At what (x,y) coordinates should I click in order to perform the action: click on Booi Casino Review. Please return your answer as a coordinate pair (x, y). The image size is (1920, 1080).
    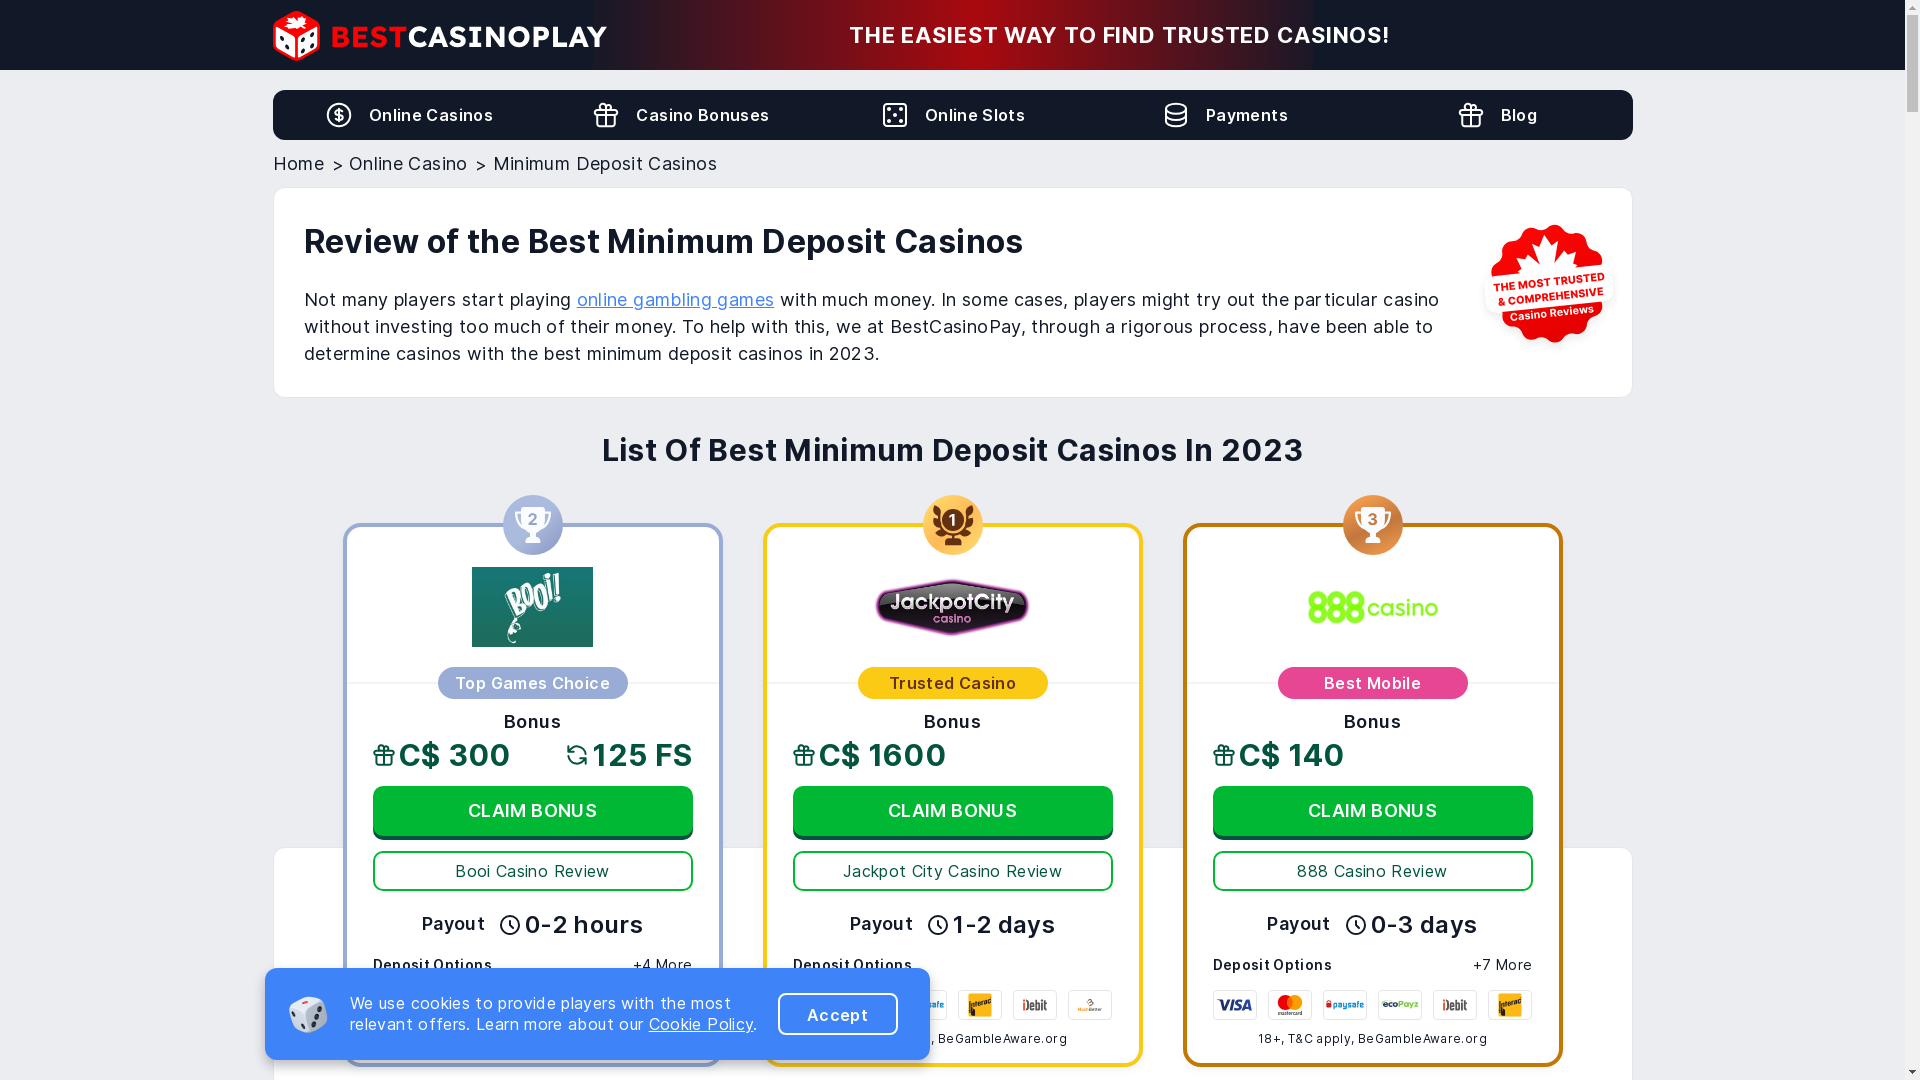
    Looking at the image, I should click on (532, 871).